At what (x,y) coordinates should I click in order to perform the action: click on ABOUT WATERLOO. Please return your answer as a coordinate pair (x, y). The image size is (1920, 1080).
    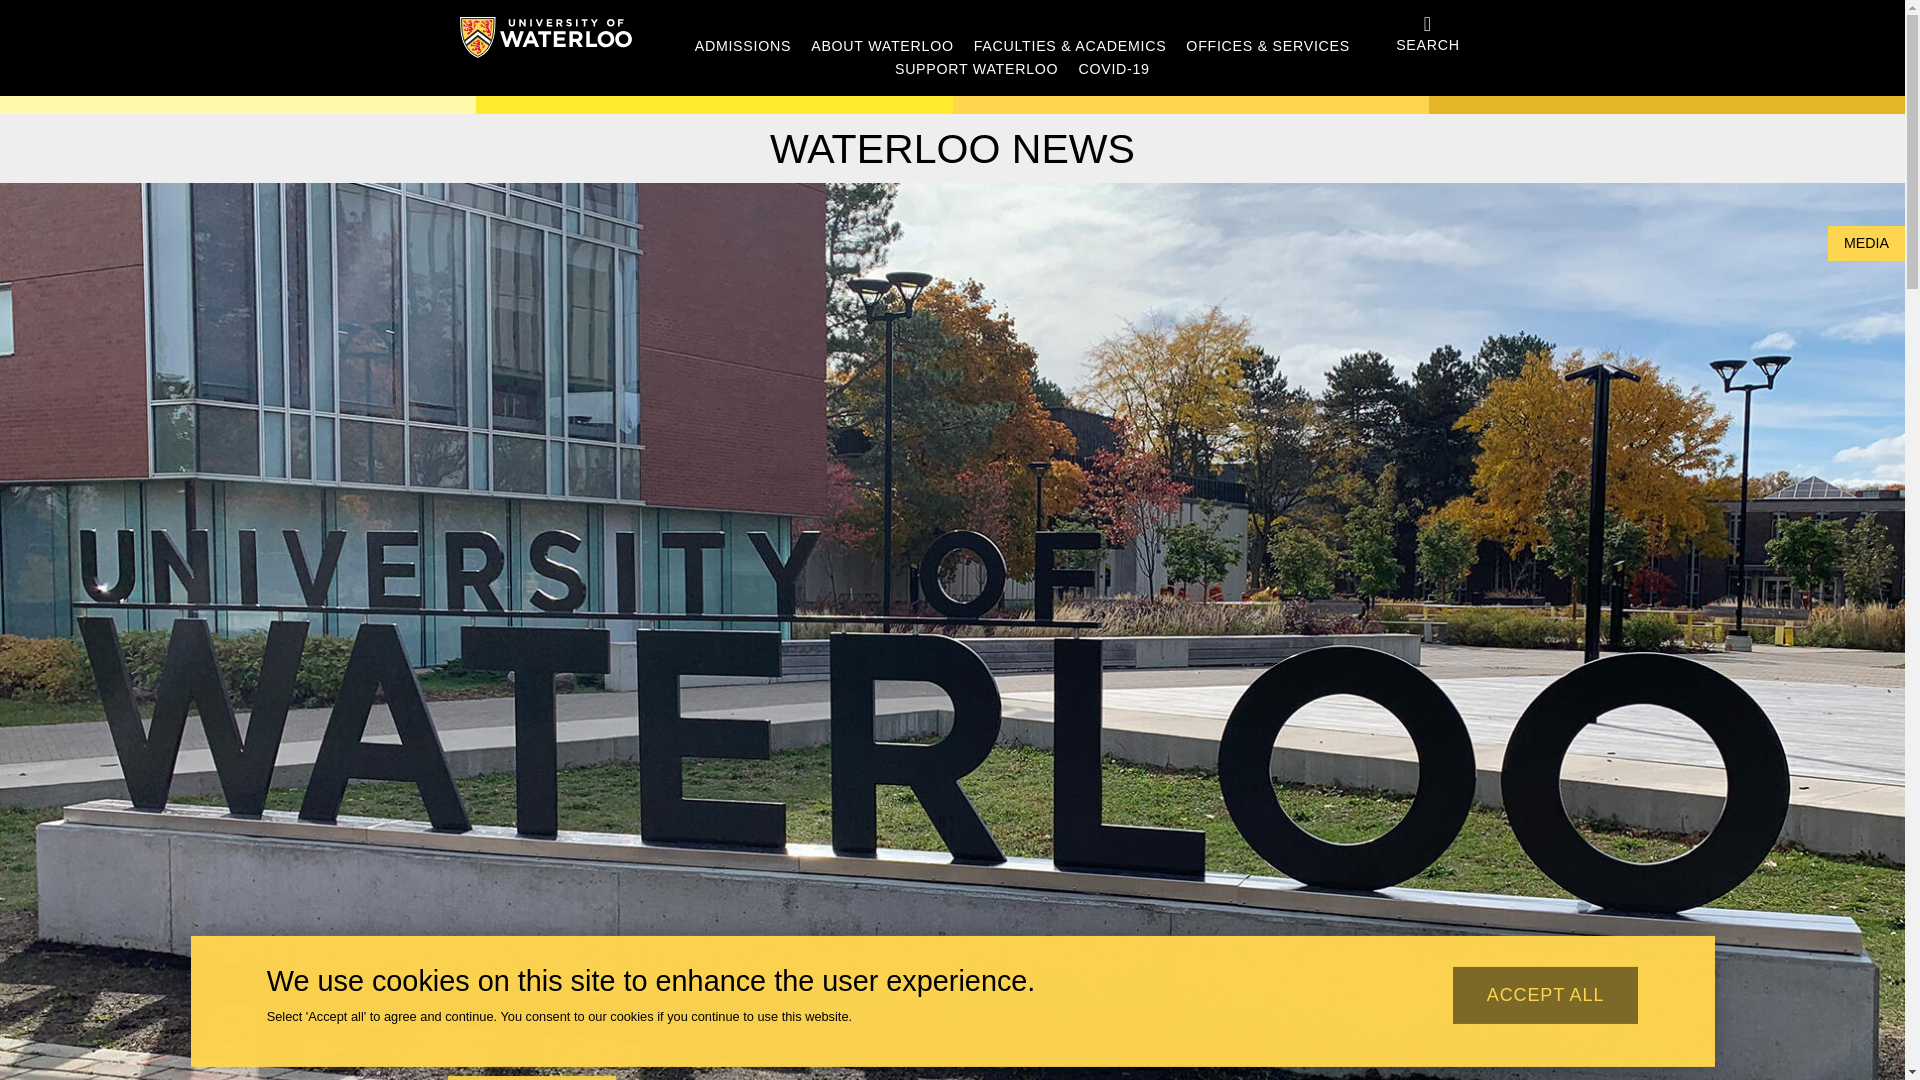
    Looking at the image, I should click on (882, 46).